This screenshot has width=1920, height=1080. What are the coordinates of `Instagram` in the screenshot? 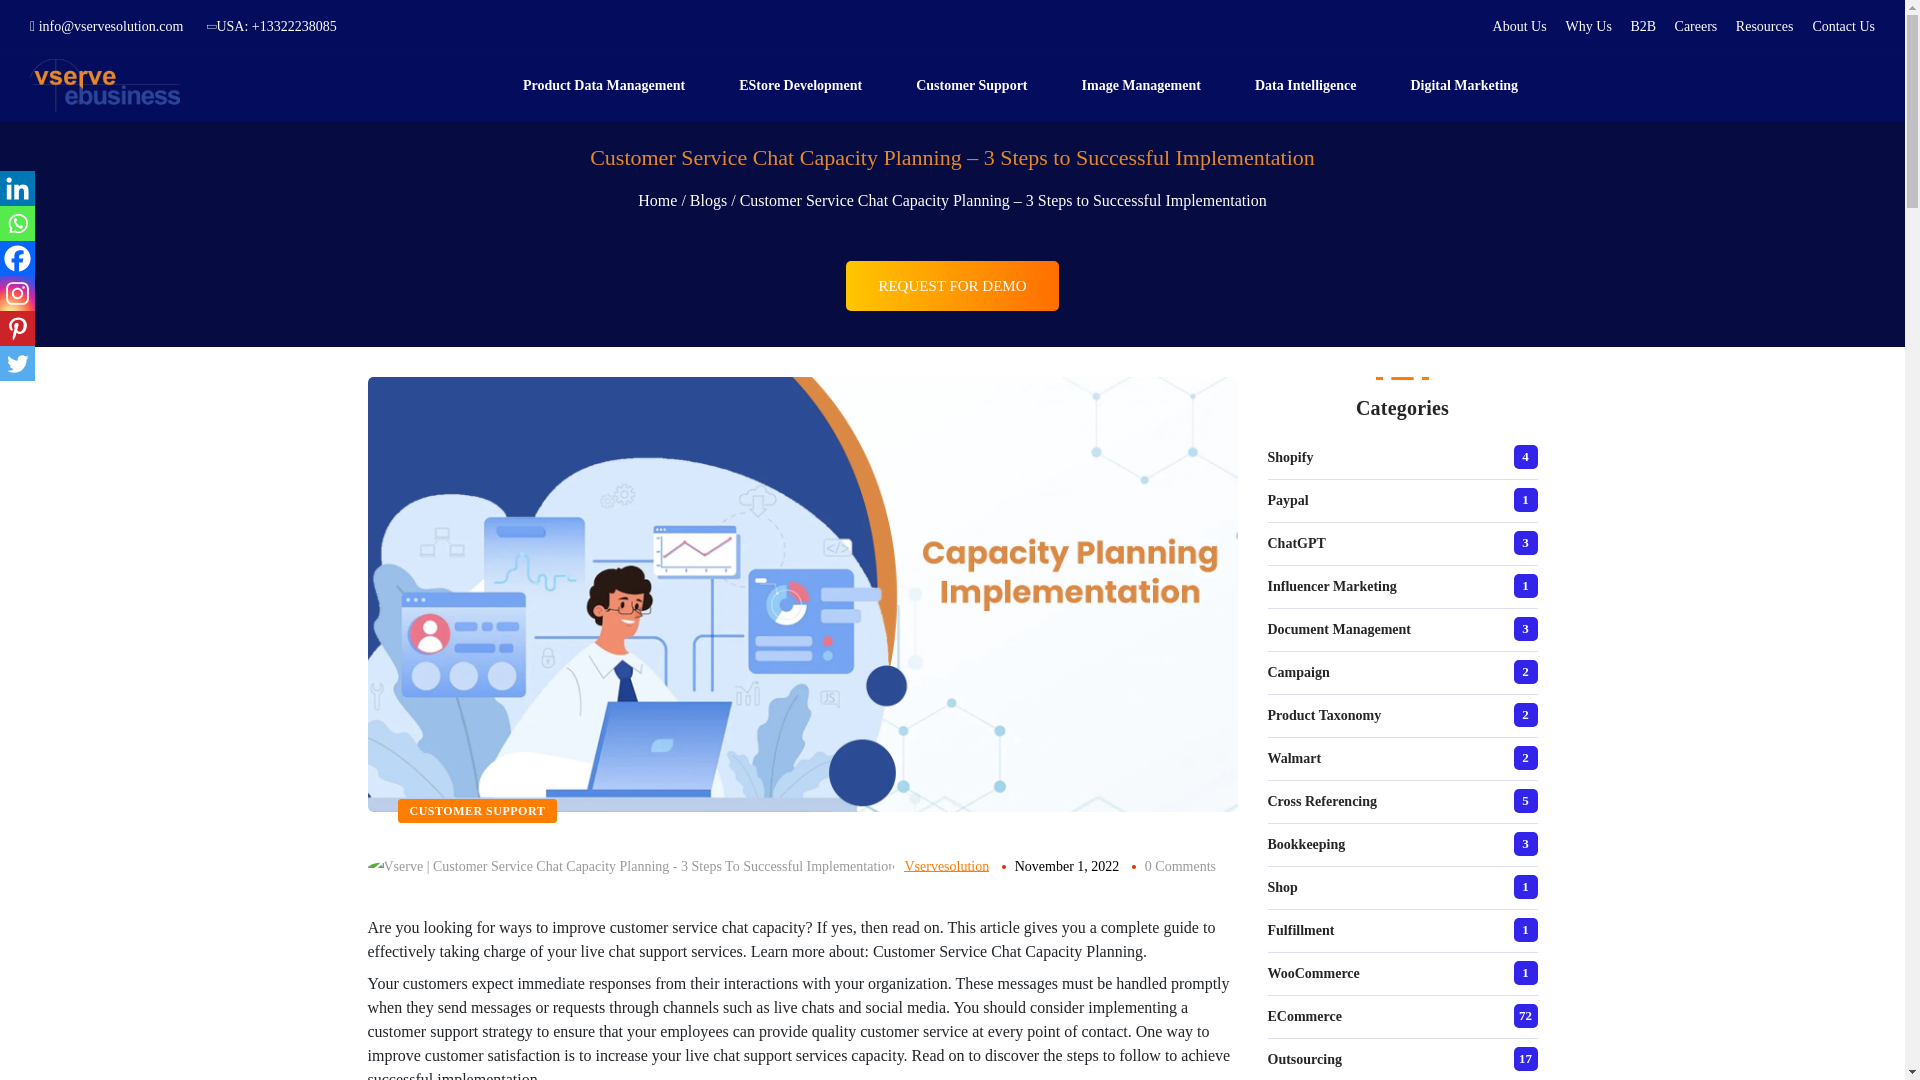 It's located at (17, 294).